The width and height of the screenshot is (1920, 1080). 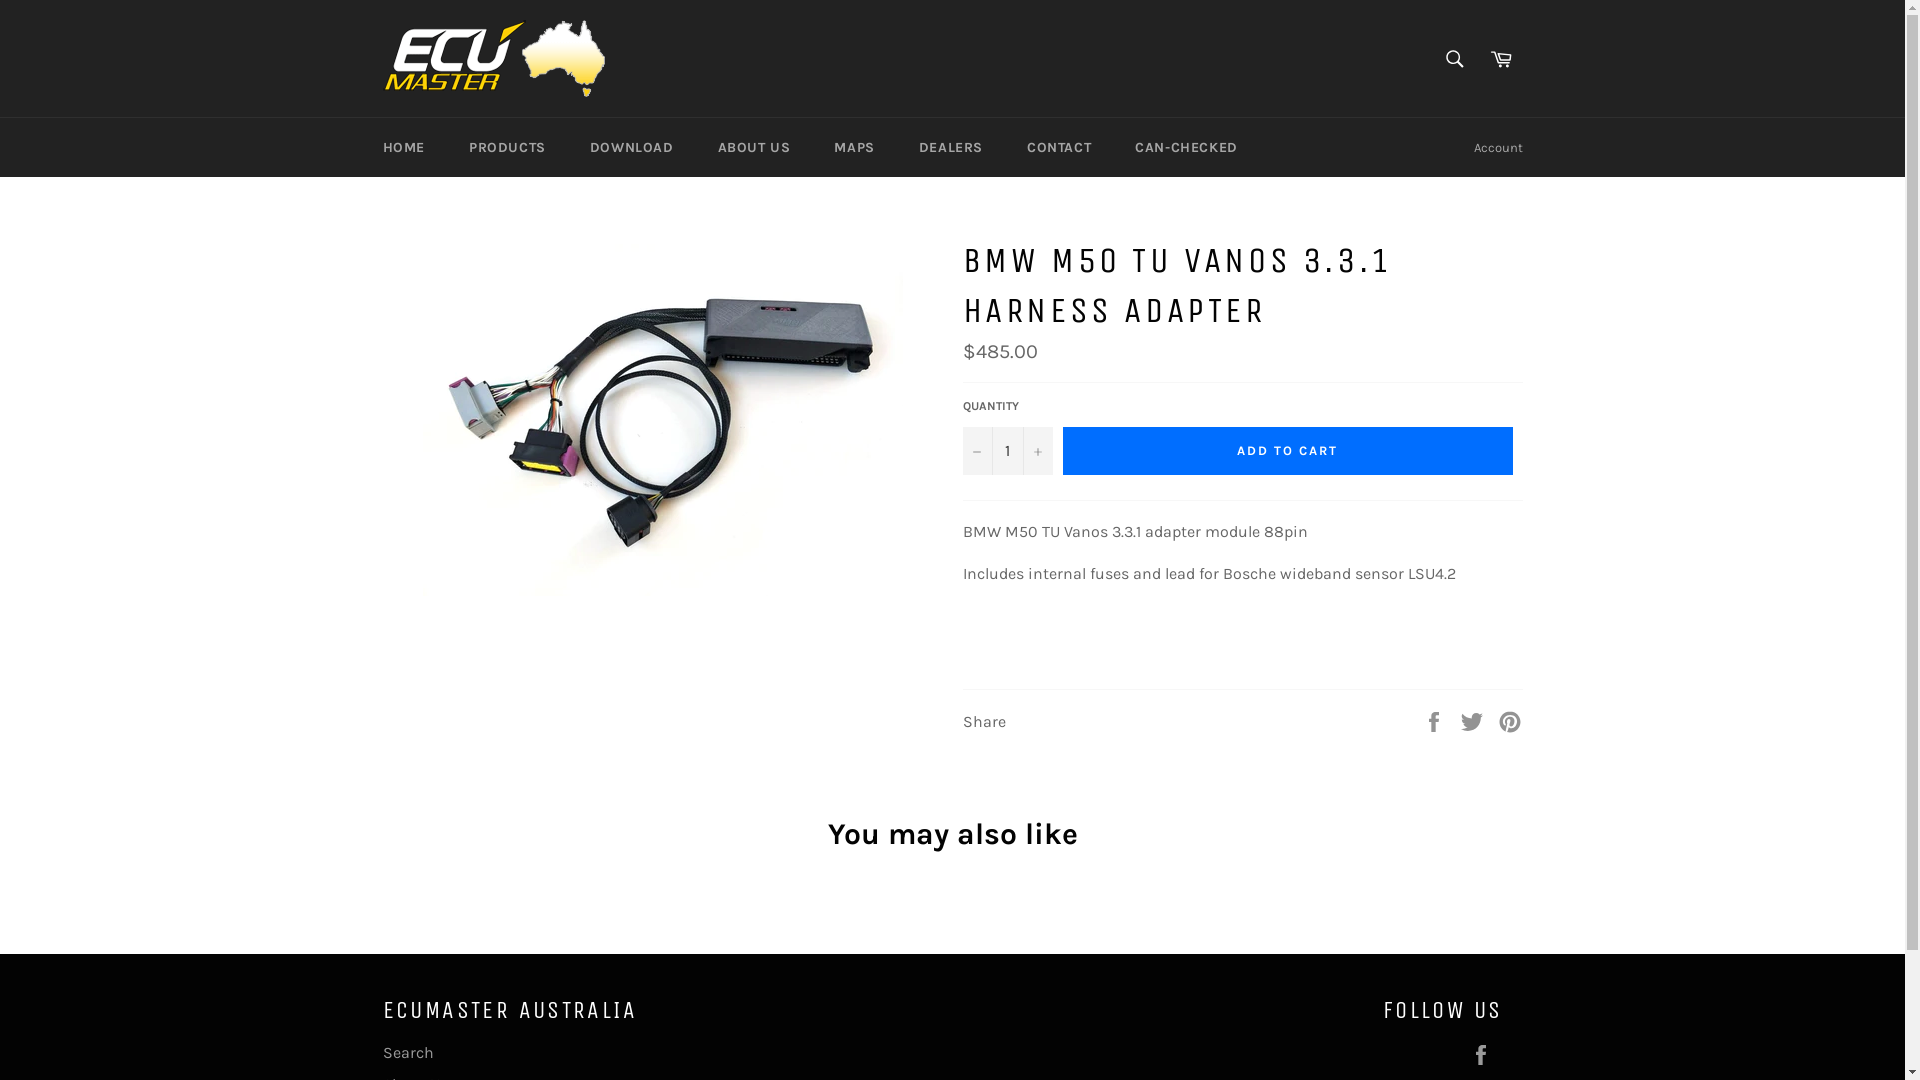 What do you see at coordinates (1186, 148) in the screenshot?
I see `CAN-CHECKED` at bounding box center [1186, 148].